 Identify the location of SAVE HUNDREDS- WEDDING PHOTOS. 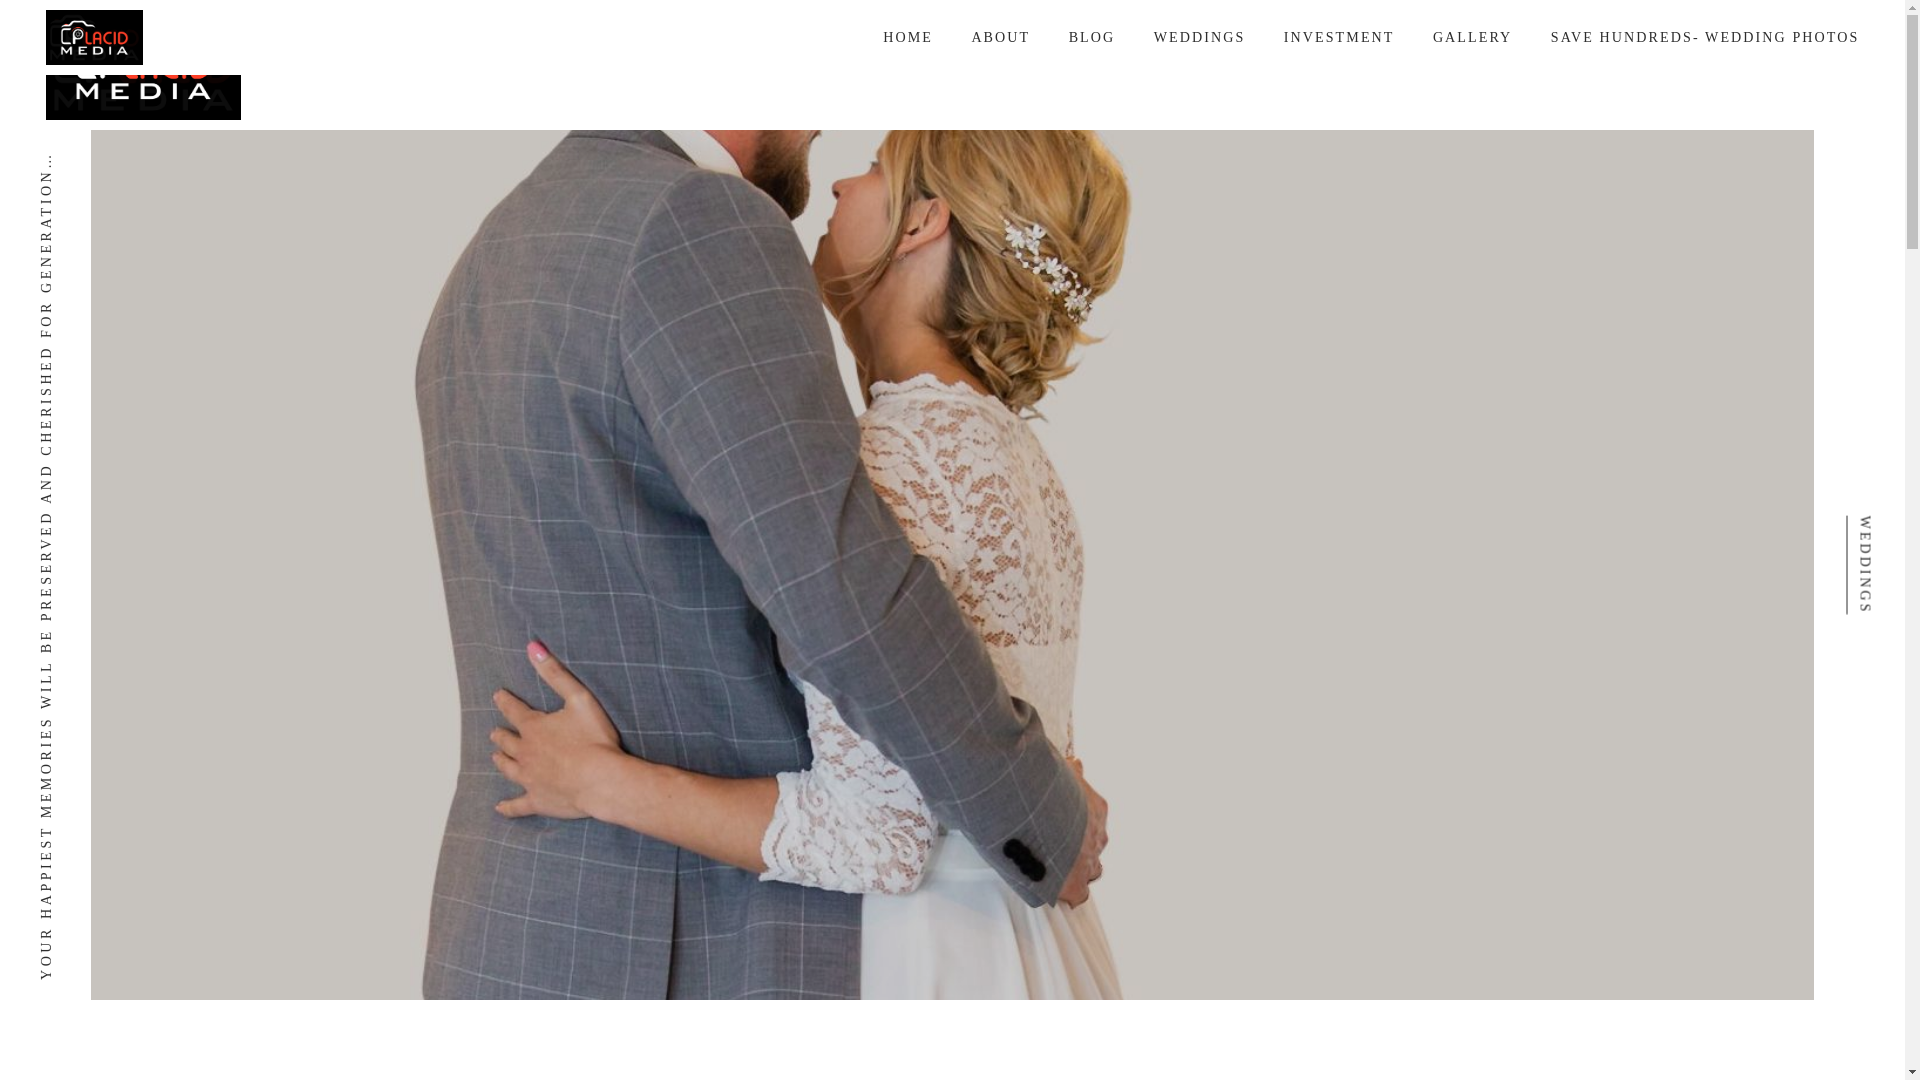
(1706, 36).